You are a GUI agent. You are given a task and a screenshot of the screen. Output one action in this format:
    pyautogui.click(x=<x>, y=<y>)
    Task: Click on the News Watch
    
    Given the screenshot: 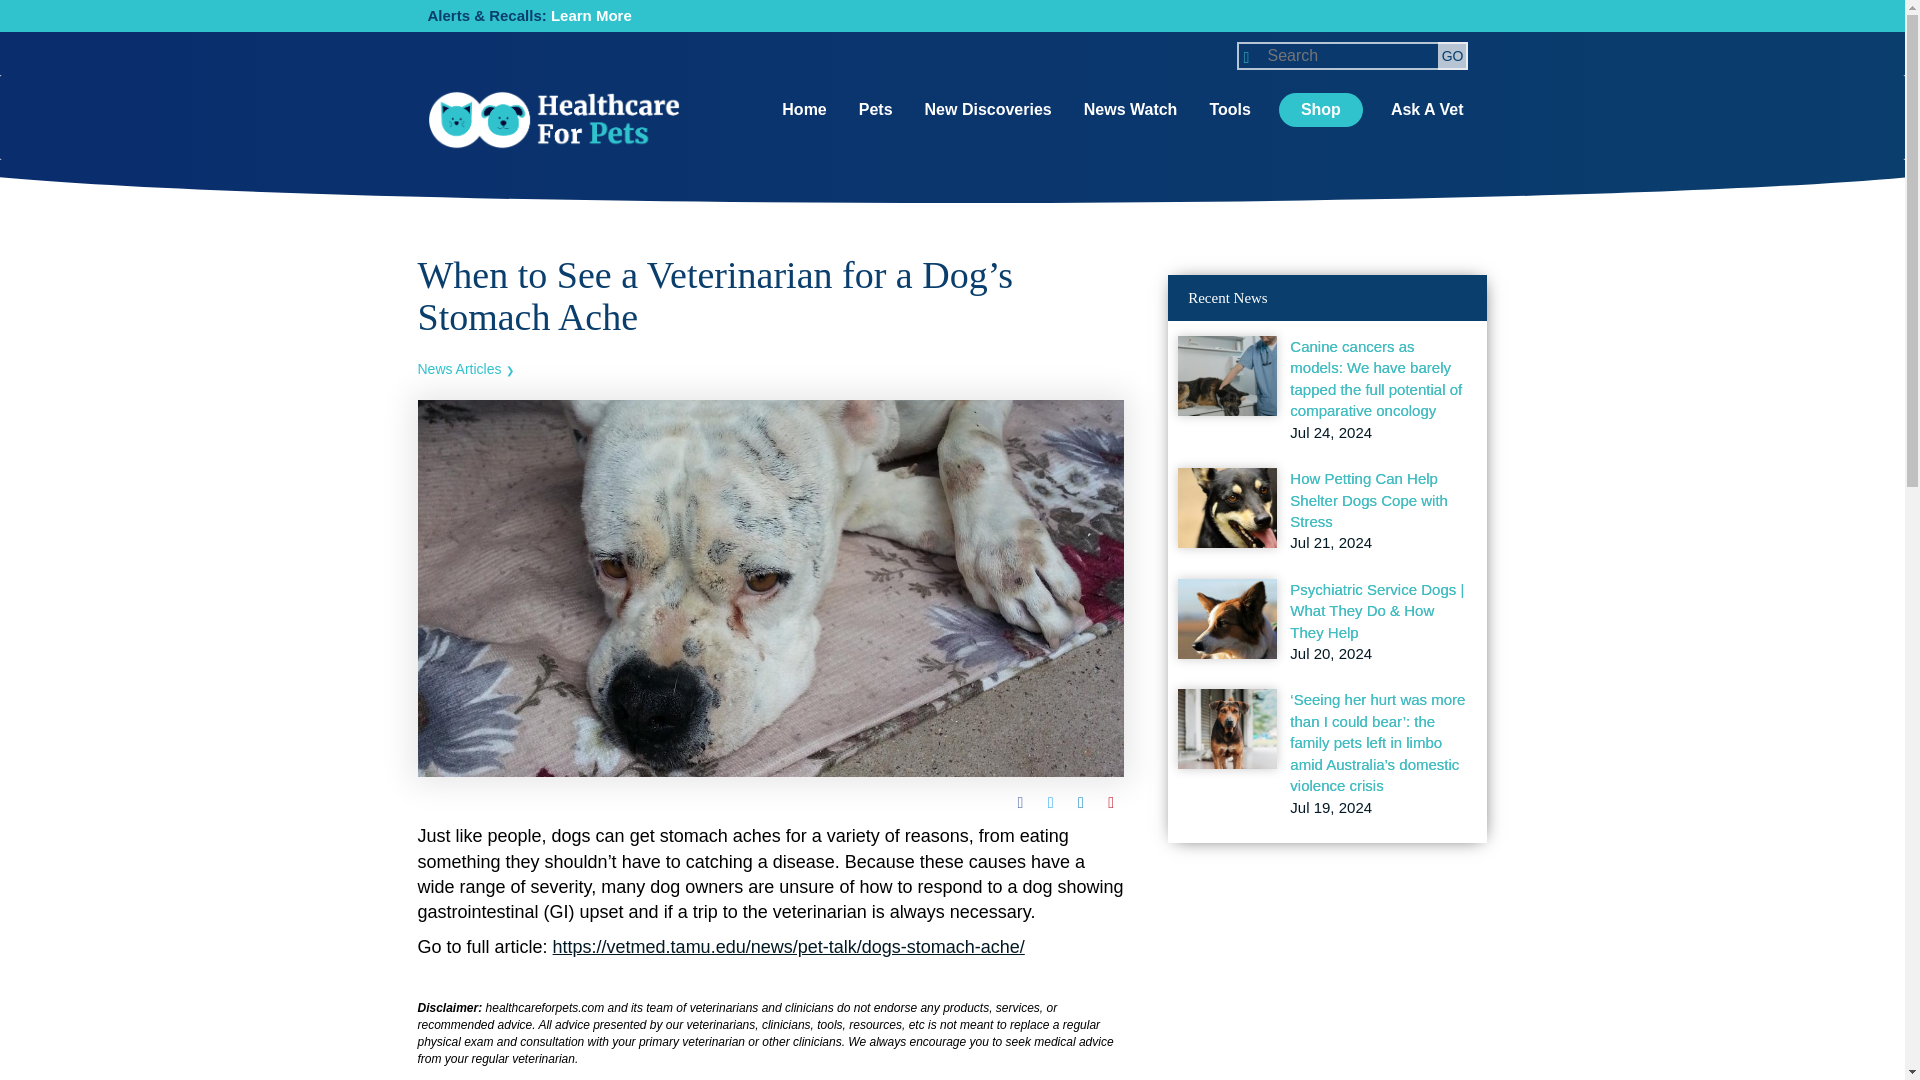 What is the action you would take?
    pyautogui.click(x=1130, y=110)
    